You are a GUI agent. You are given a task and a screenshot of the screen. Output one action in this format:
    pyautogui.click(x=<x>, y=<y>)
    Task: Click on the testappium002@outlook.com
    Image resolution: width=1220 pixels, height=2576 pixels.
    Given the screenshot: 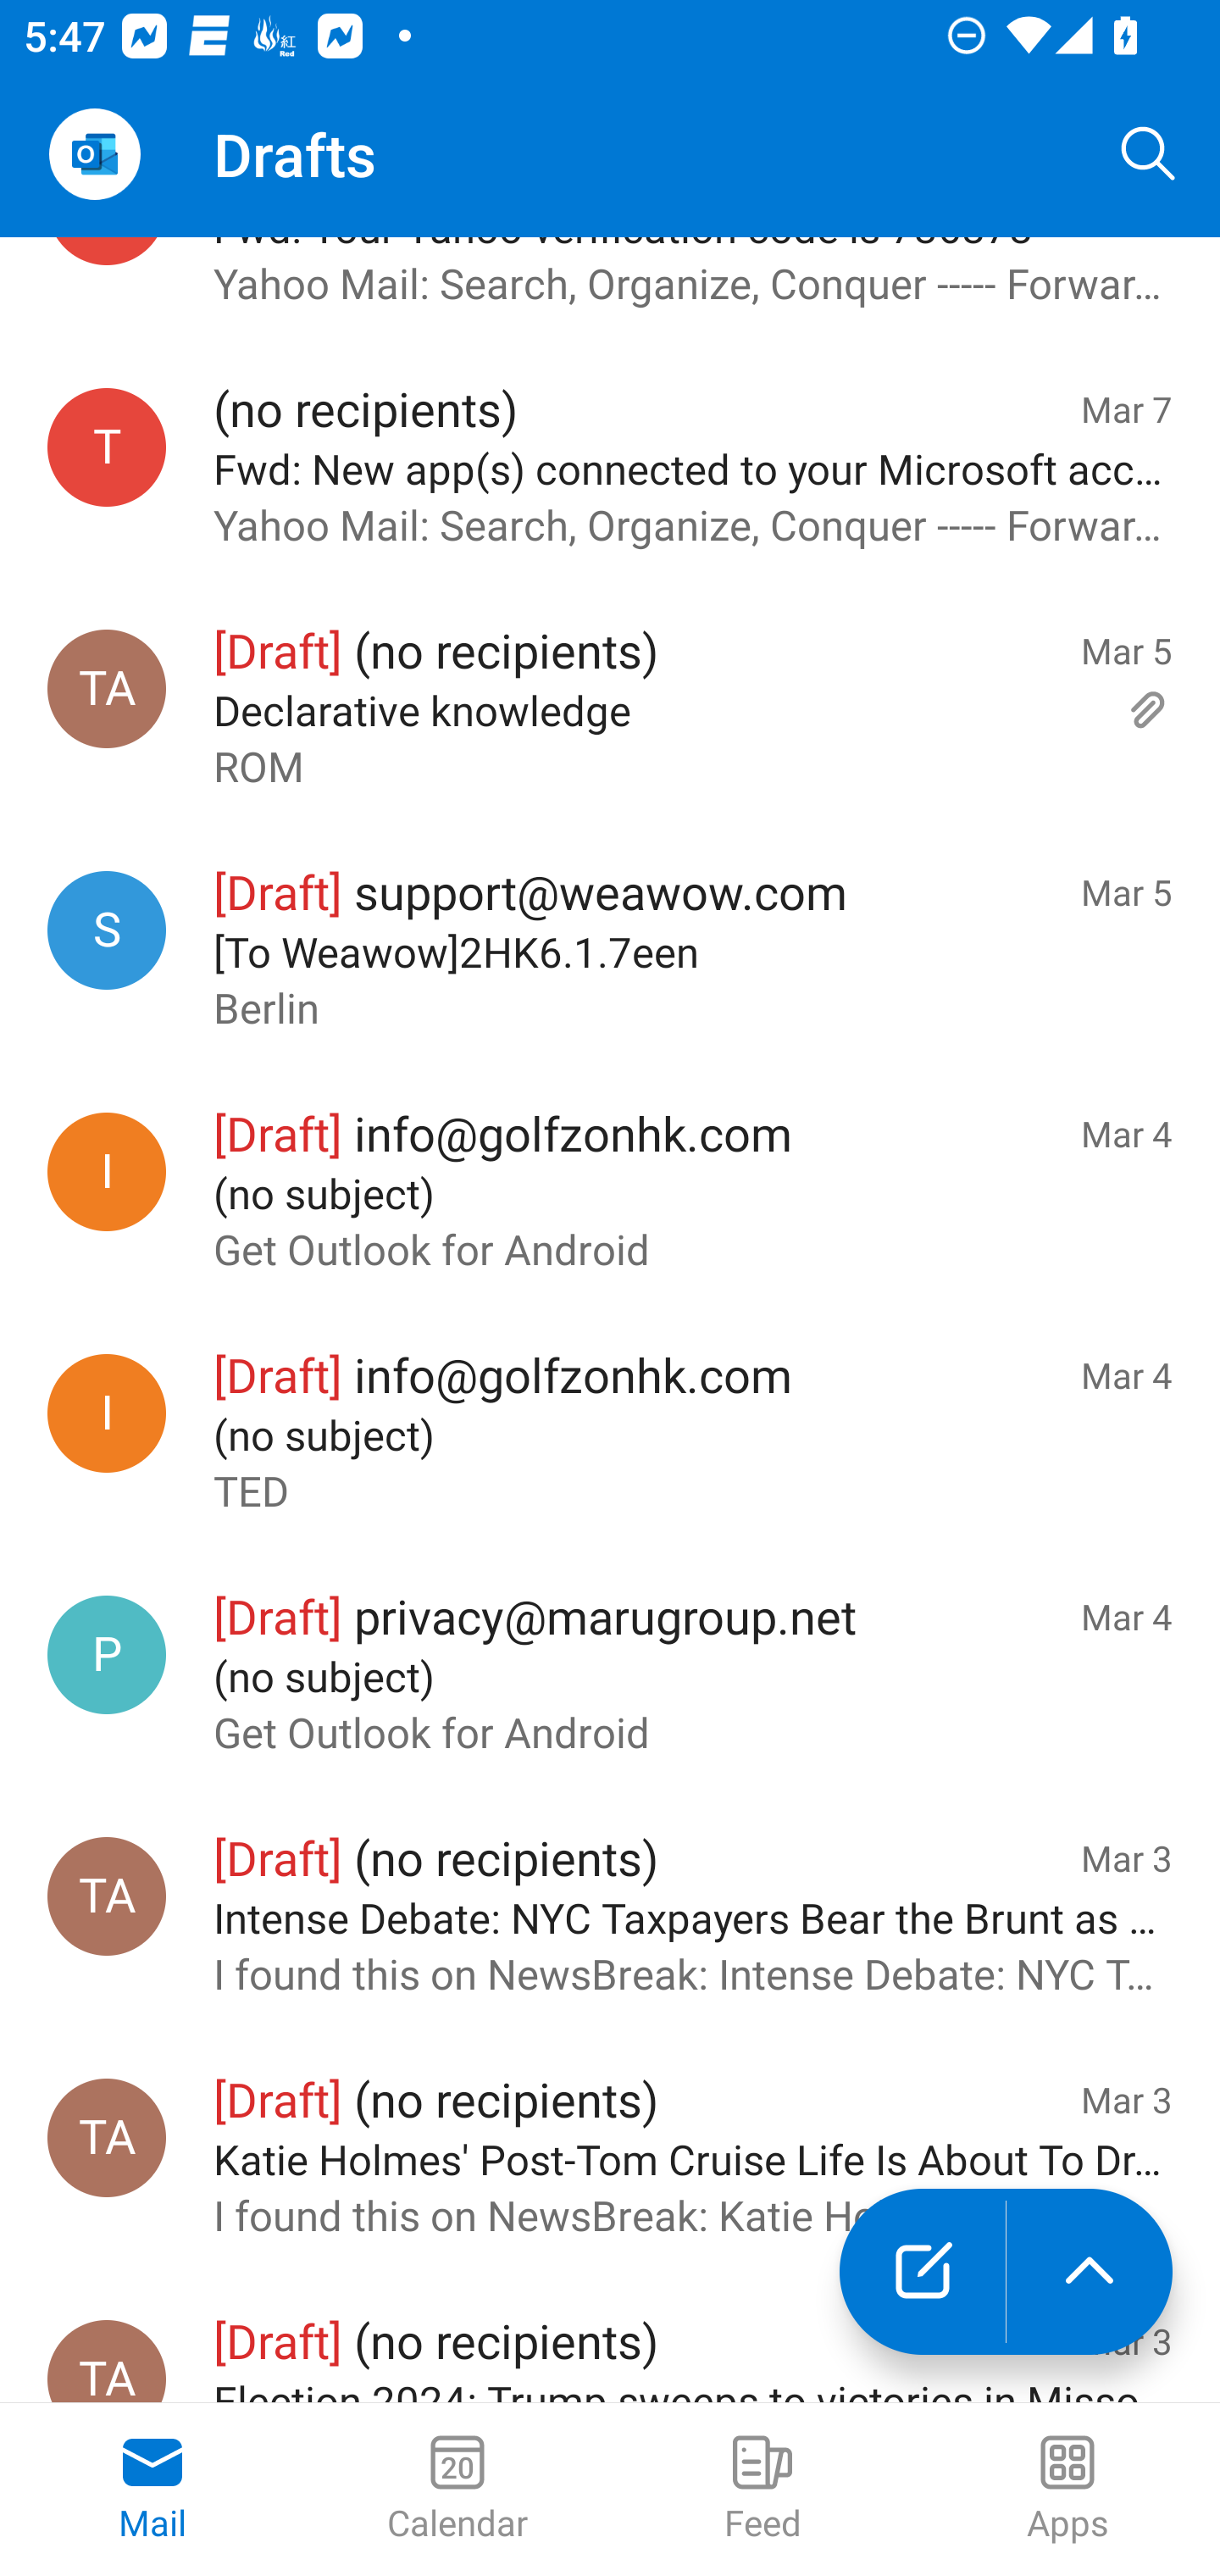 What is the action you would take?
    pyautogui.click(x=107, y=447)
    